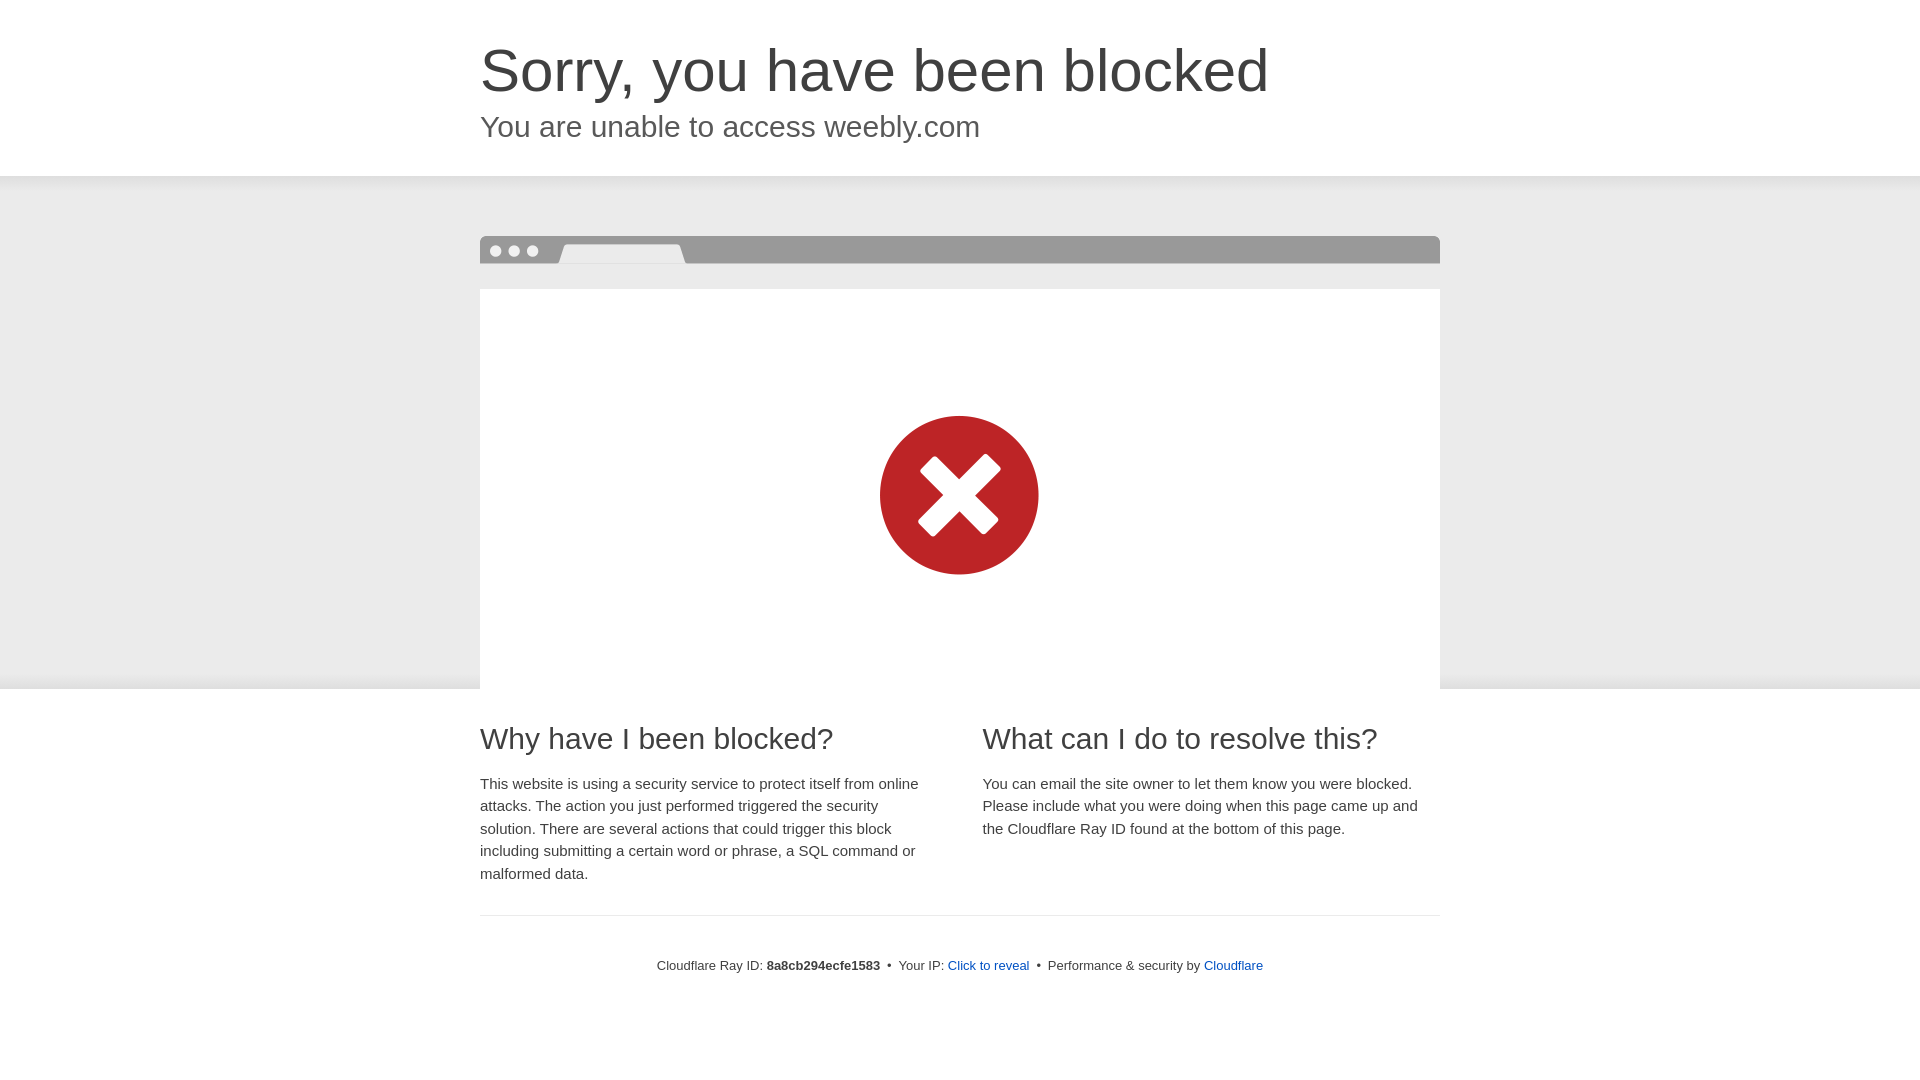 The width and height of the screenshot is (1920, 1080). Describe the element at coordinates (988, 966) in the screenshot. I see `Click to reveal` at that location.